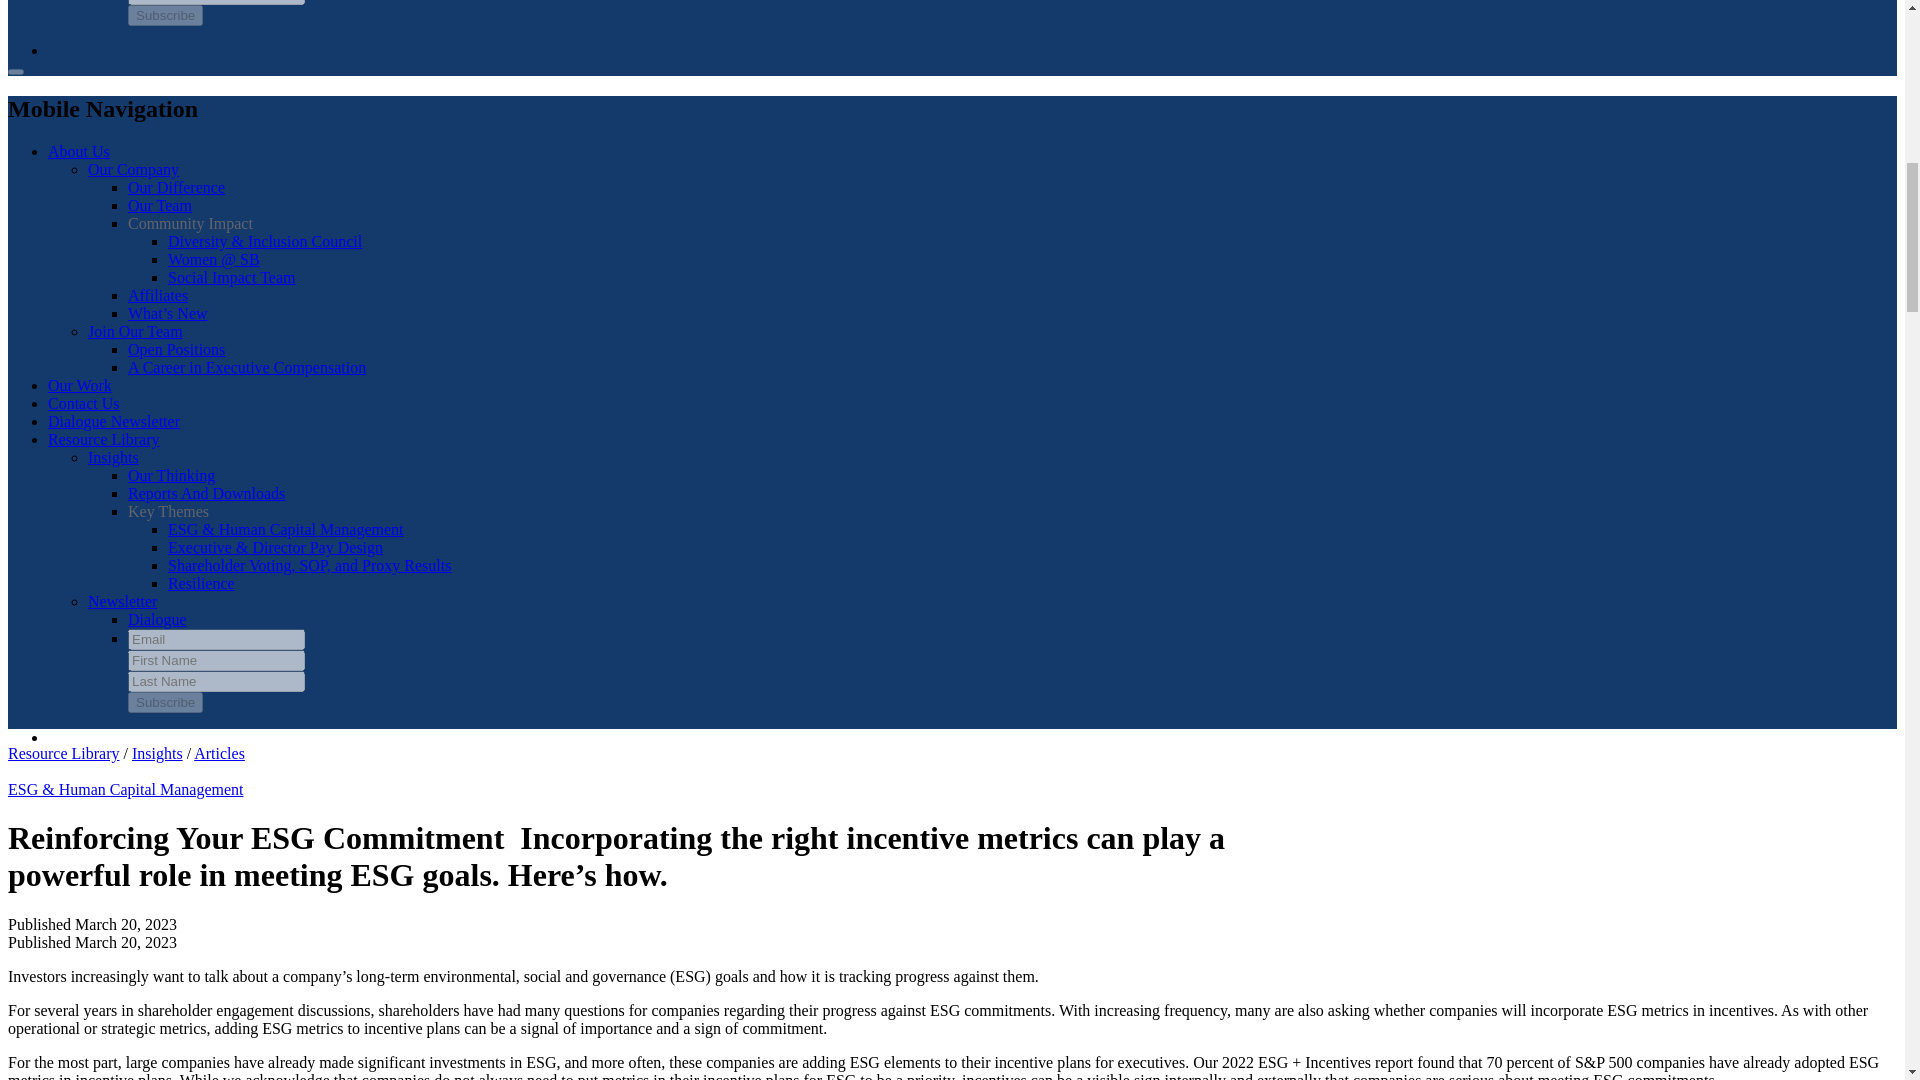 Image resolution: width=1920 pixels, height=1080 pixels. What do you see at coordinates (78, 150) in the screenshot?
I see `About Us` at bounding box center [78, 150].